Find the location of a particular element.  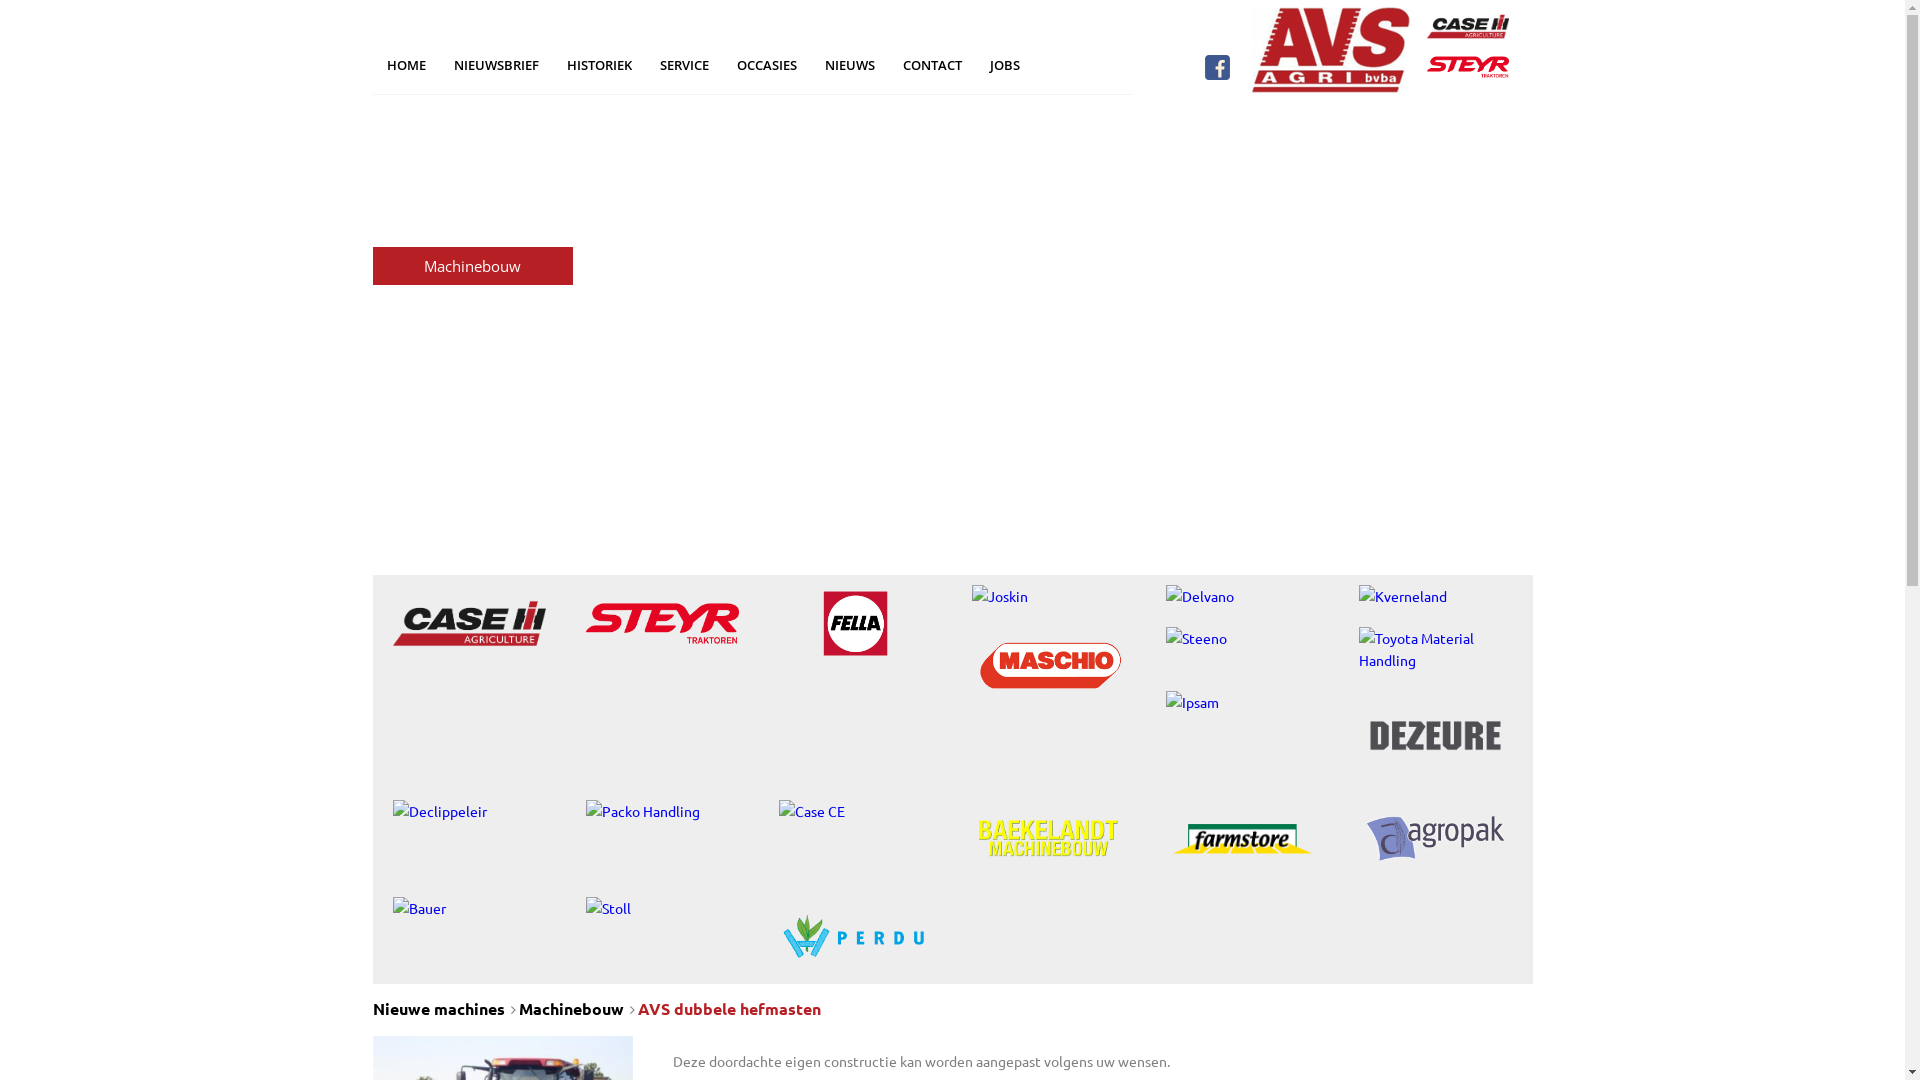

HISTORIEK is located at coordinates (598, 65).